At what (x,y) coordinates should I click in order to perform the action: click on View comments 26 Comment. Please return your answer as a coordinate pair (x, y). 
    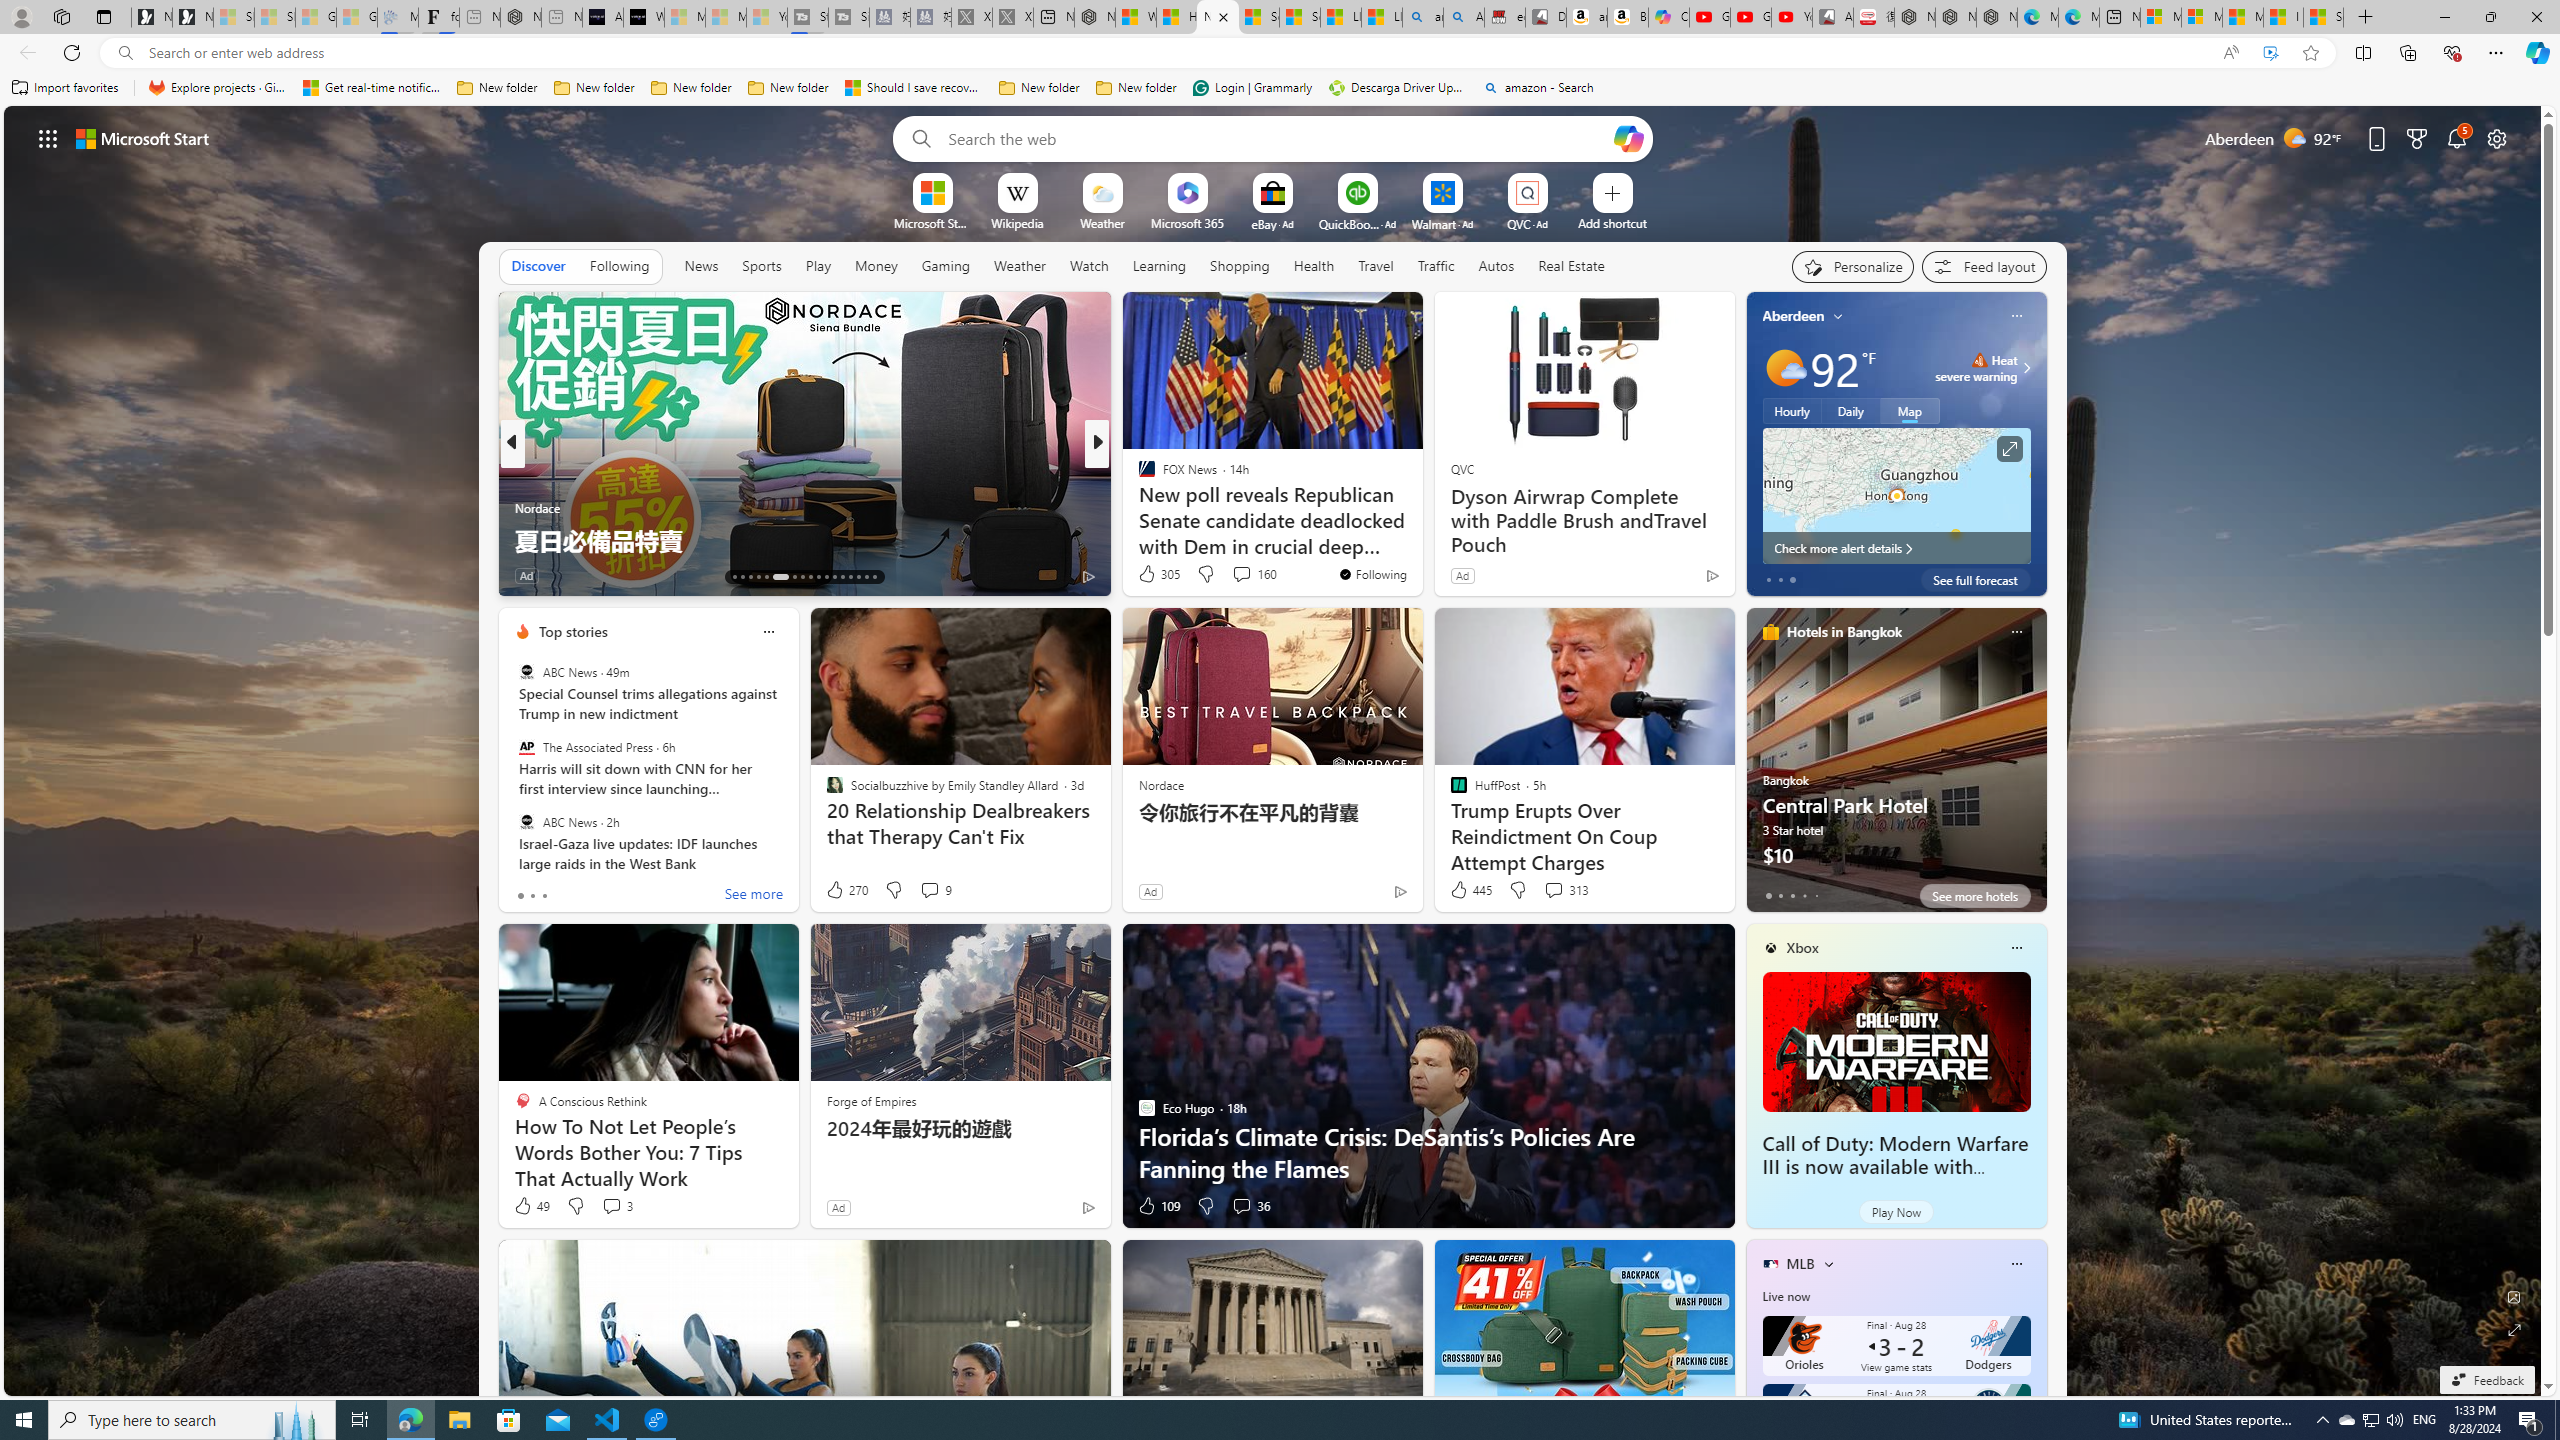
    Looking at the image, I should click on (1228, 575).